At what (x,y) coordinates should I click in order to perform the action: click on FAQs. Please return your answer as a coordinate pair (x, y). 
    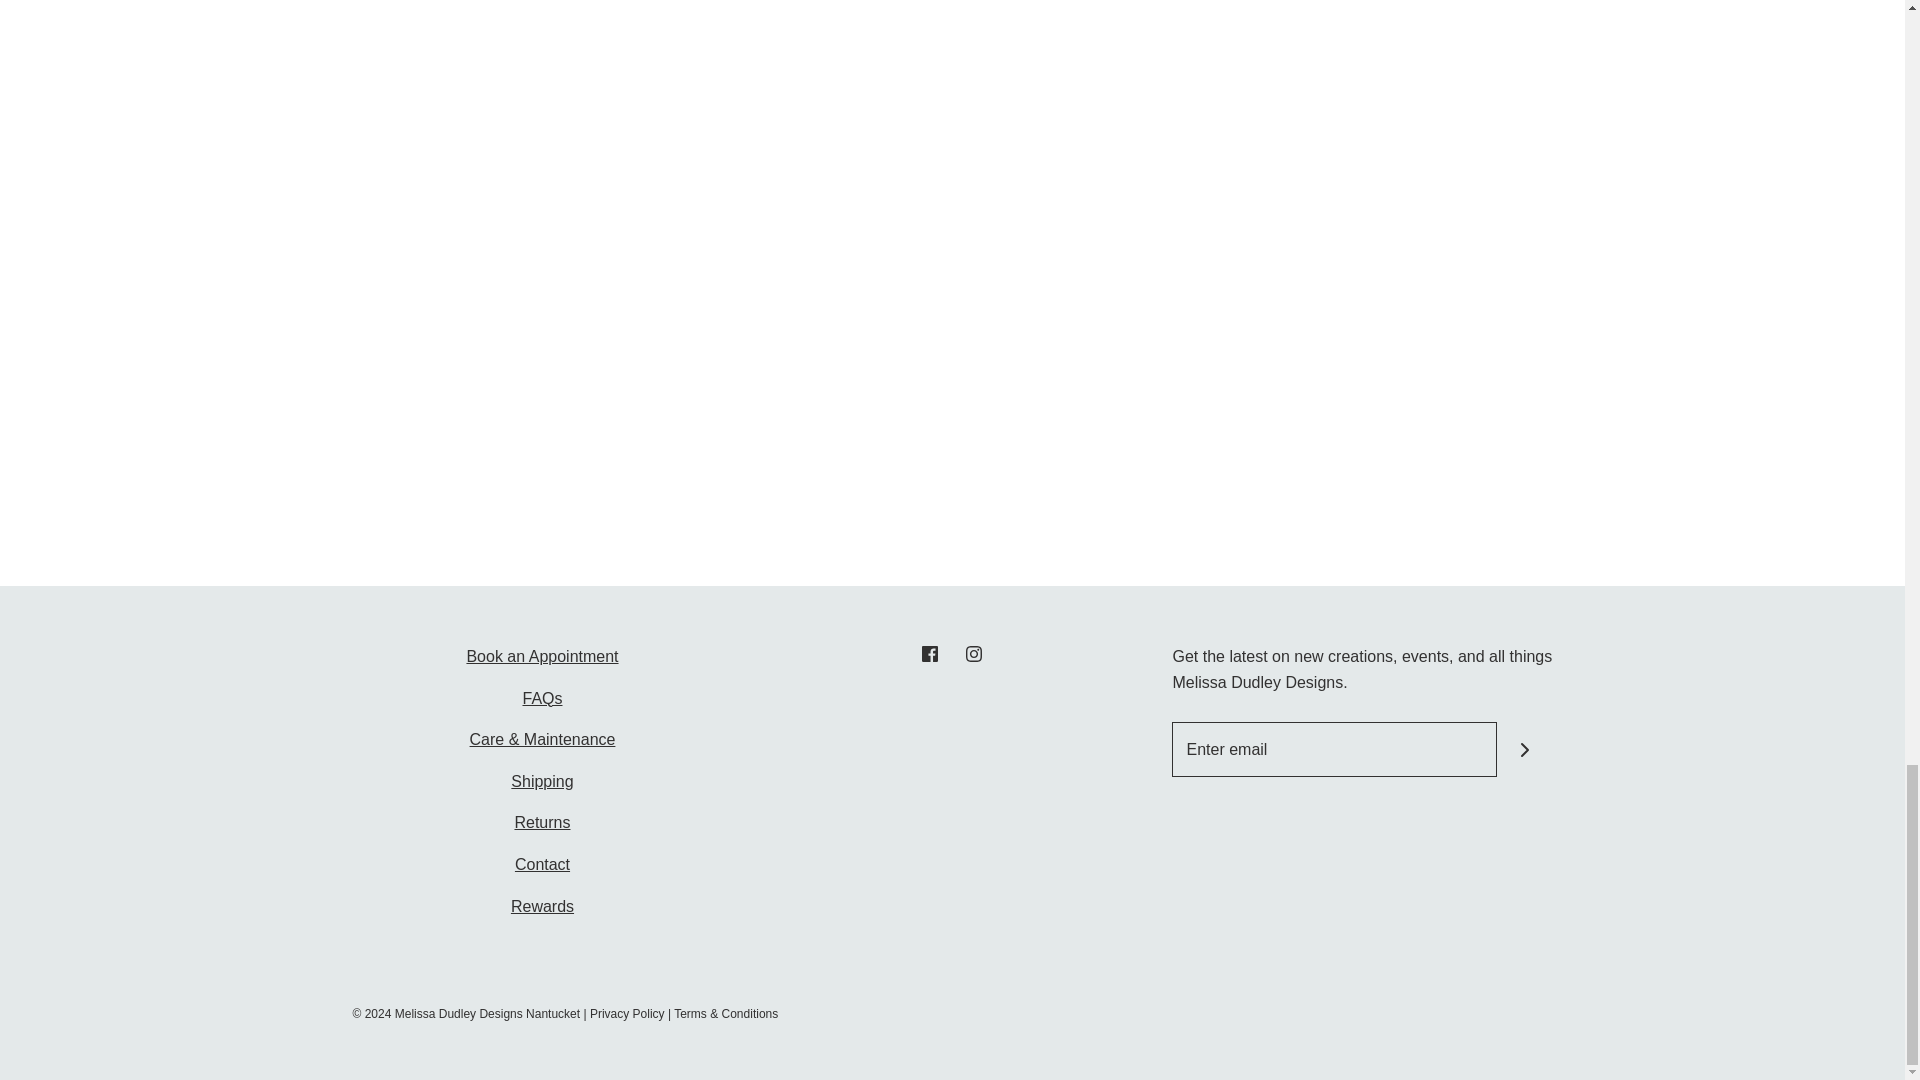
    Looking at the image, I should click on (542, 698).